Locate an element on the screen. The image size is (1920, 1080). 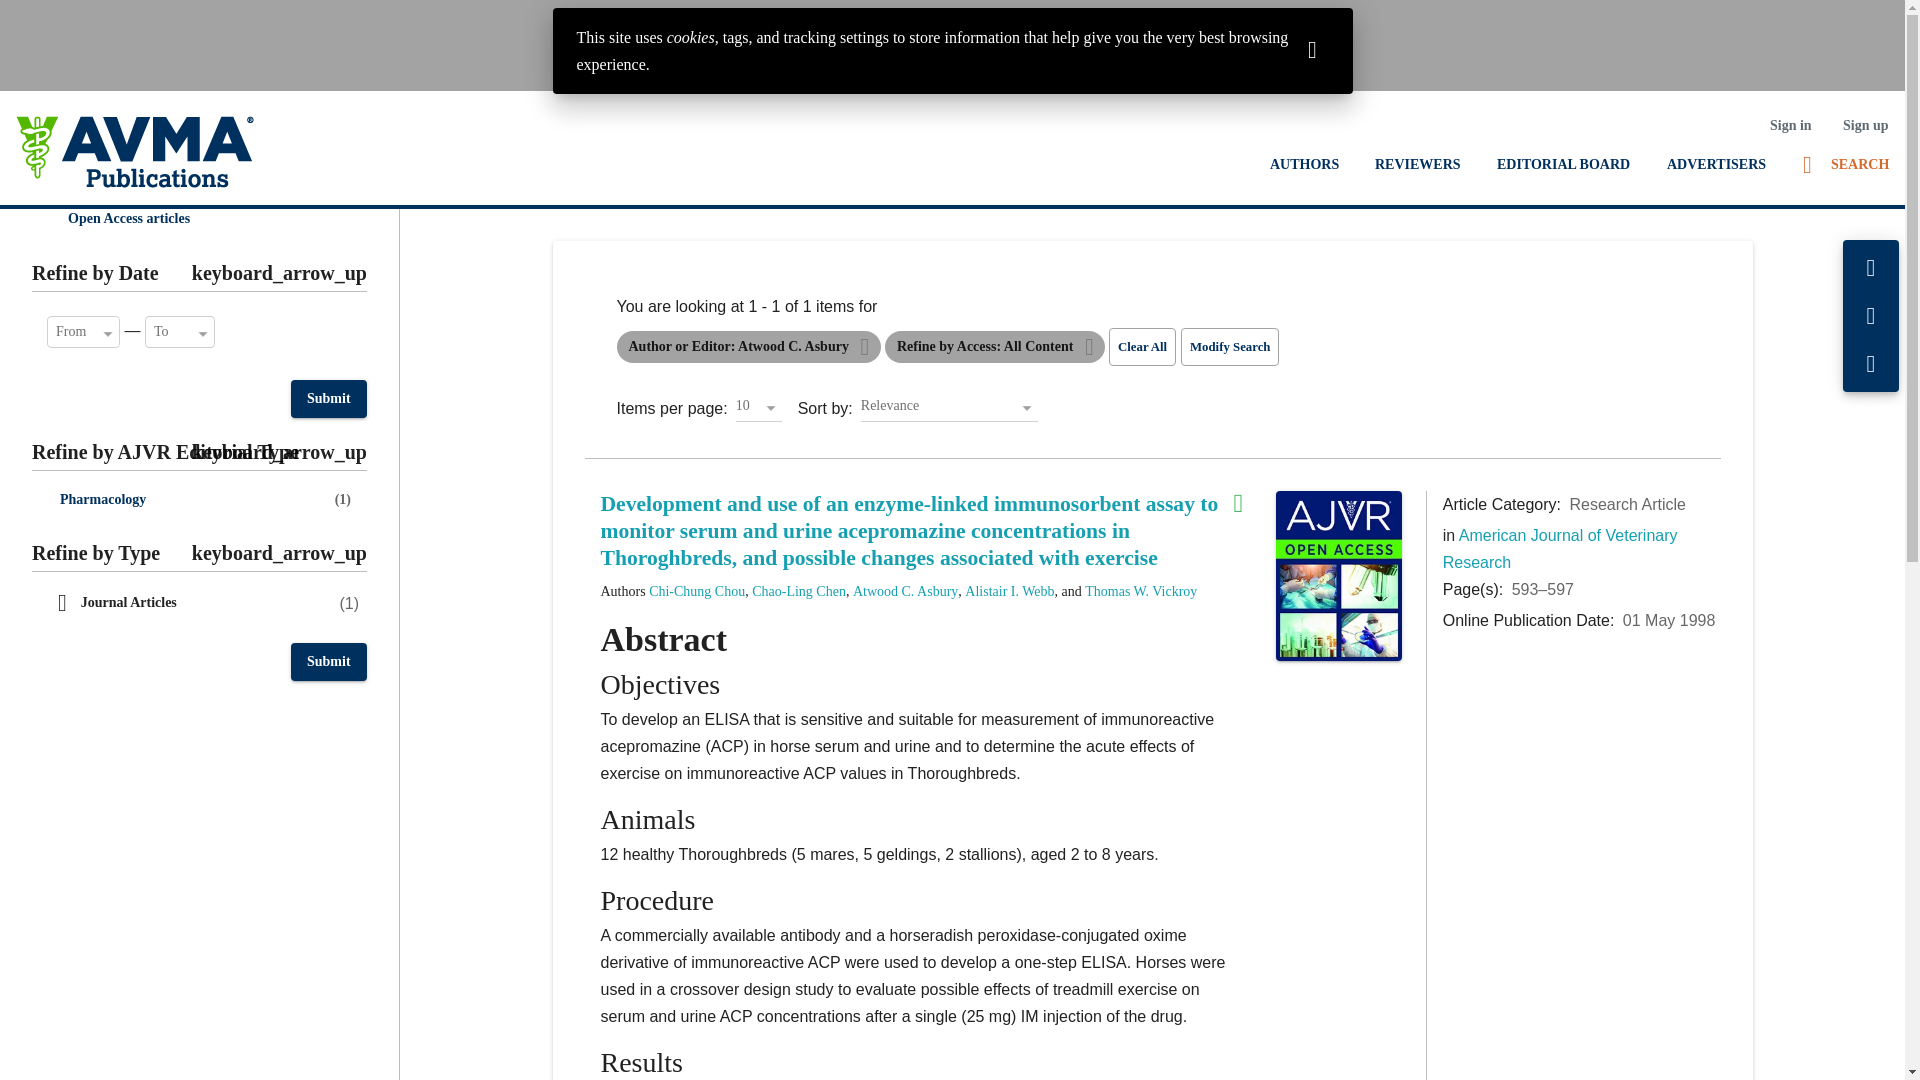
Jump to Content is located at coordinates (60, 16).